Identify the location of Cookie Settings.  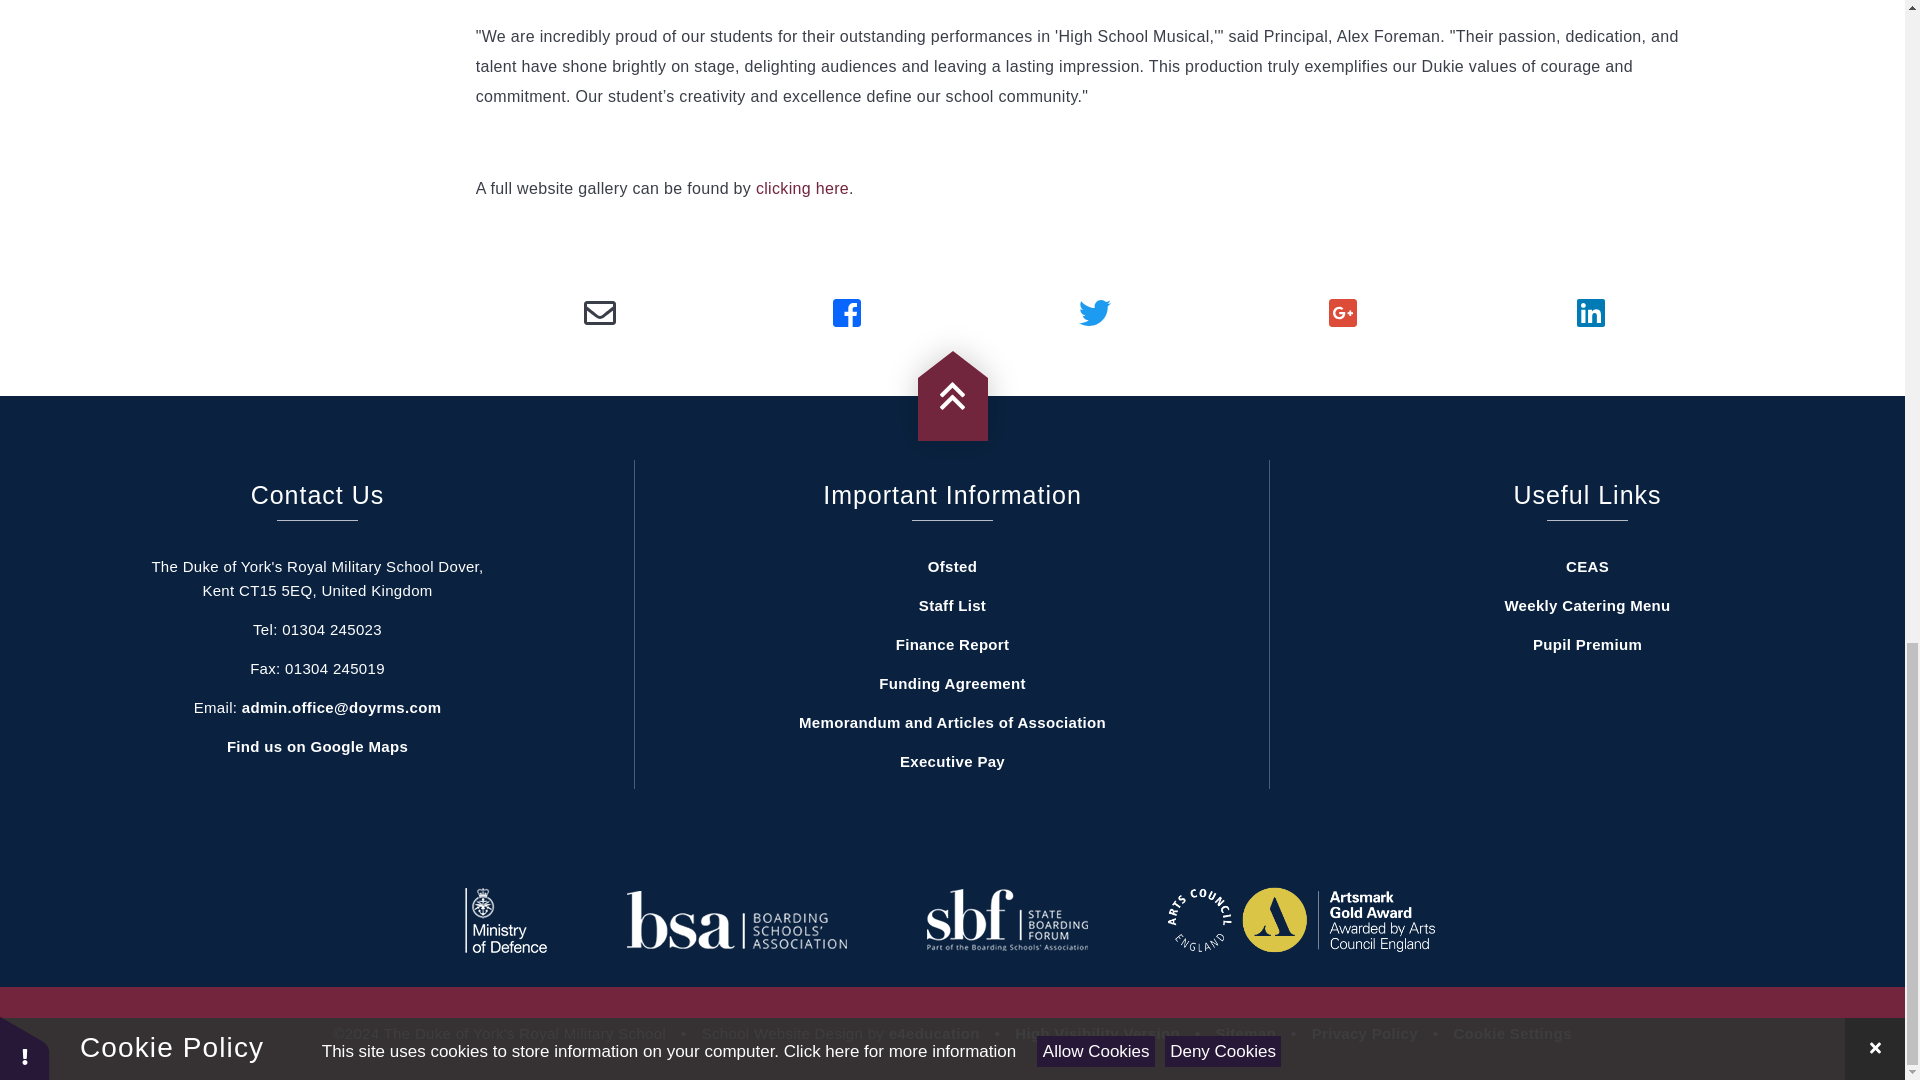
(1512, 1033).